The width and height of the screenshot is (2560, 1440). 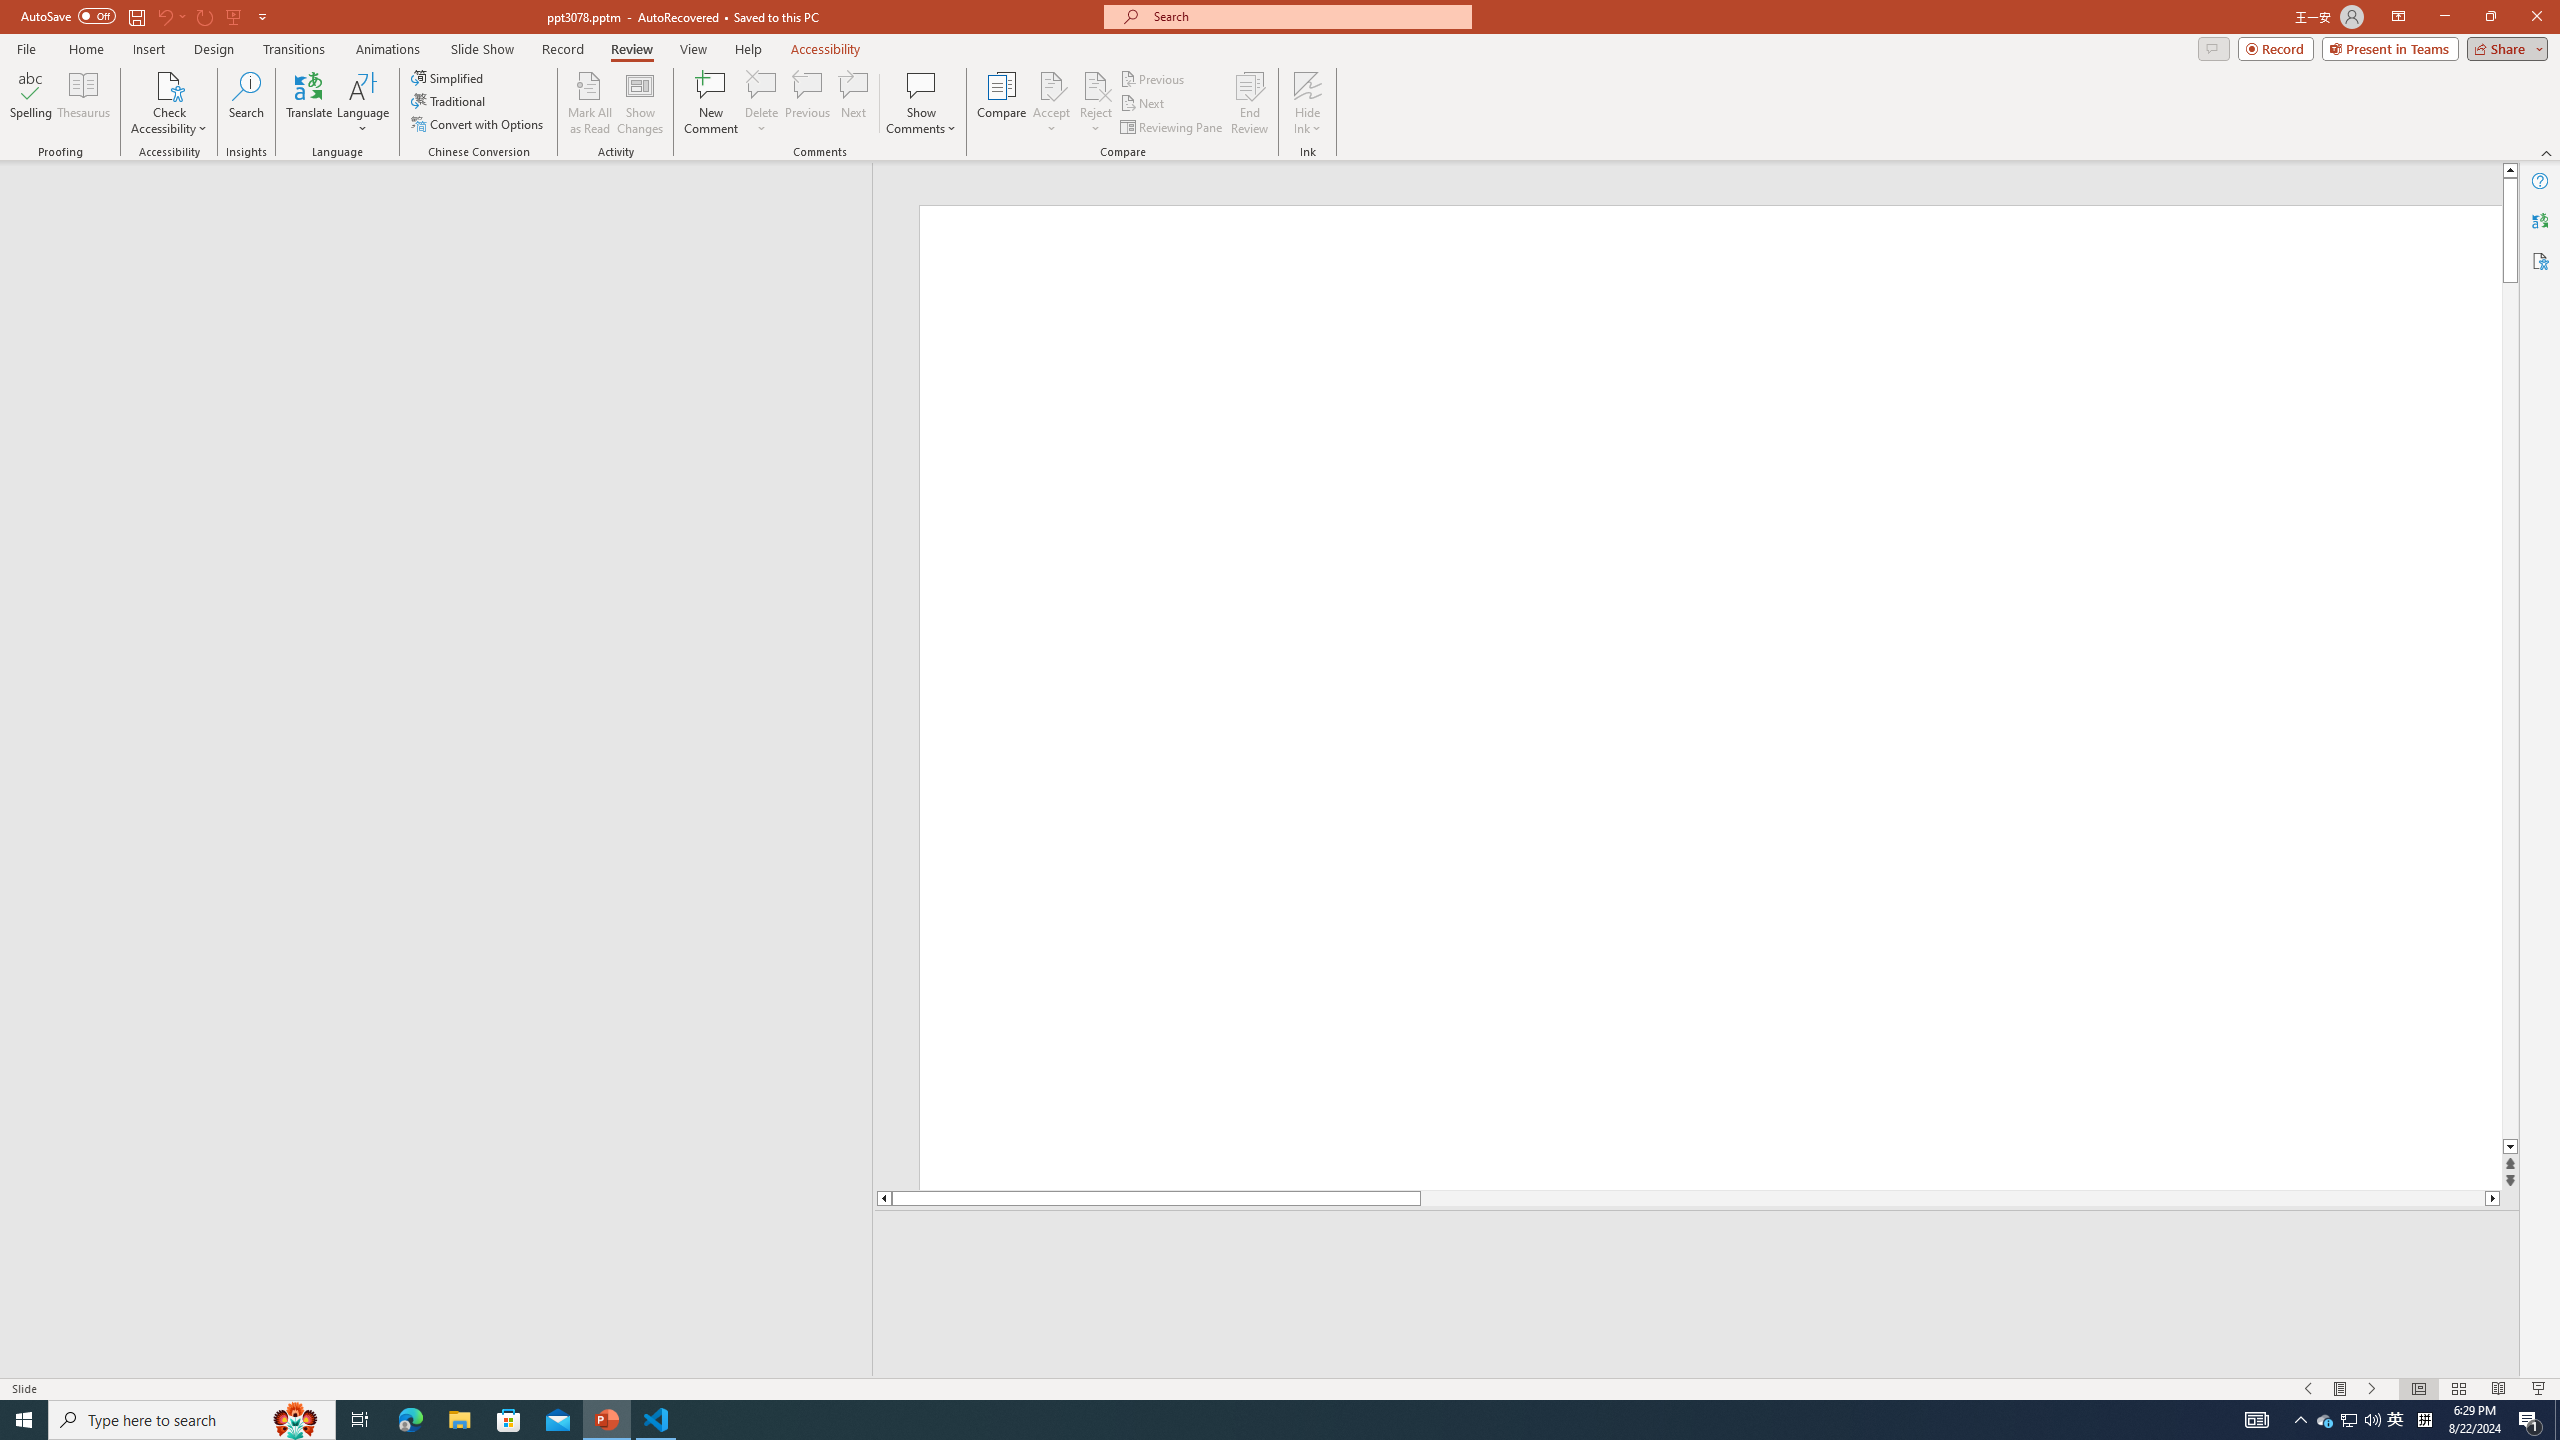 I want to click on Compare, so click(x=1002, y=103).